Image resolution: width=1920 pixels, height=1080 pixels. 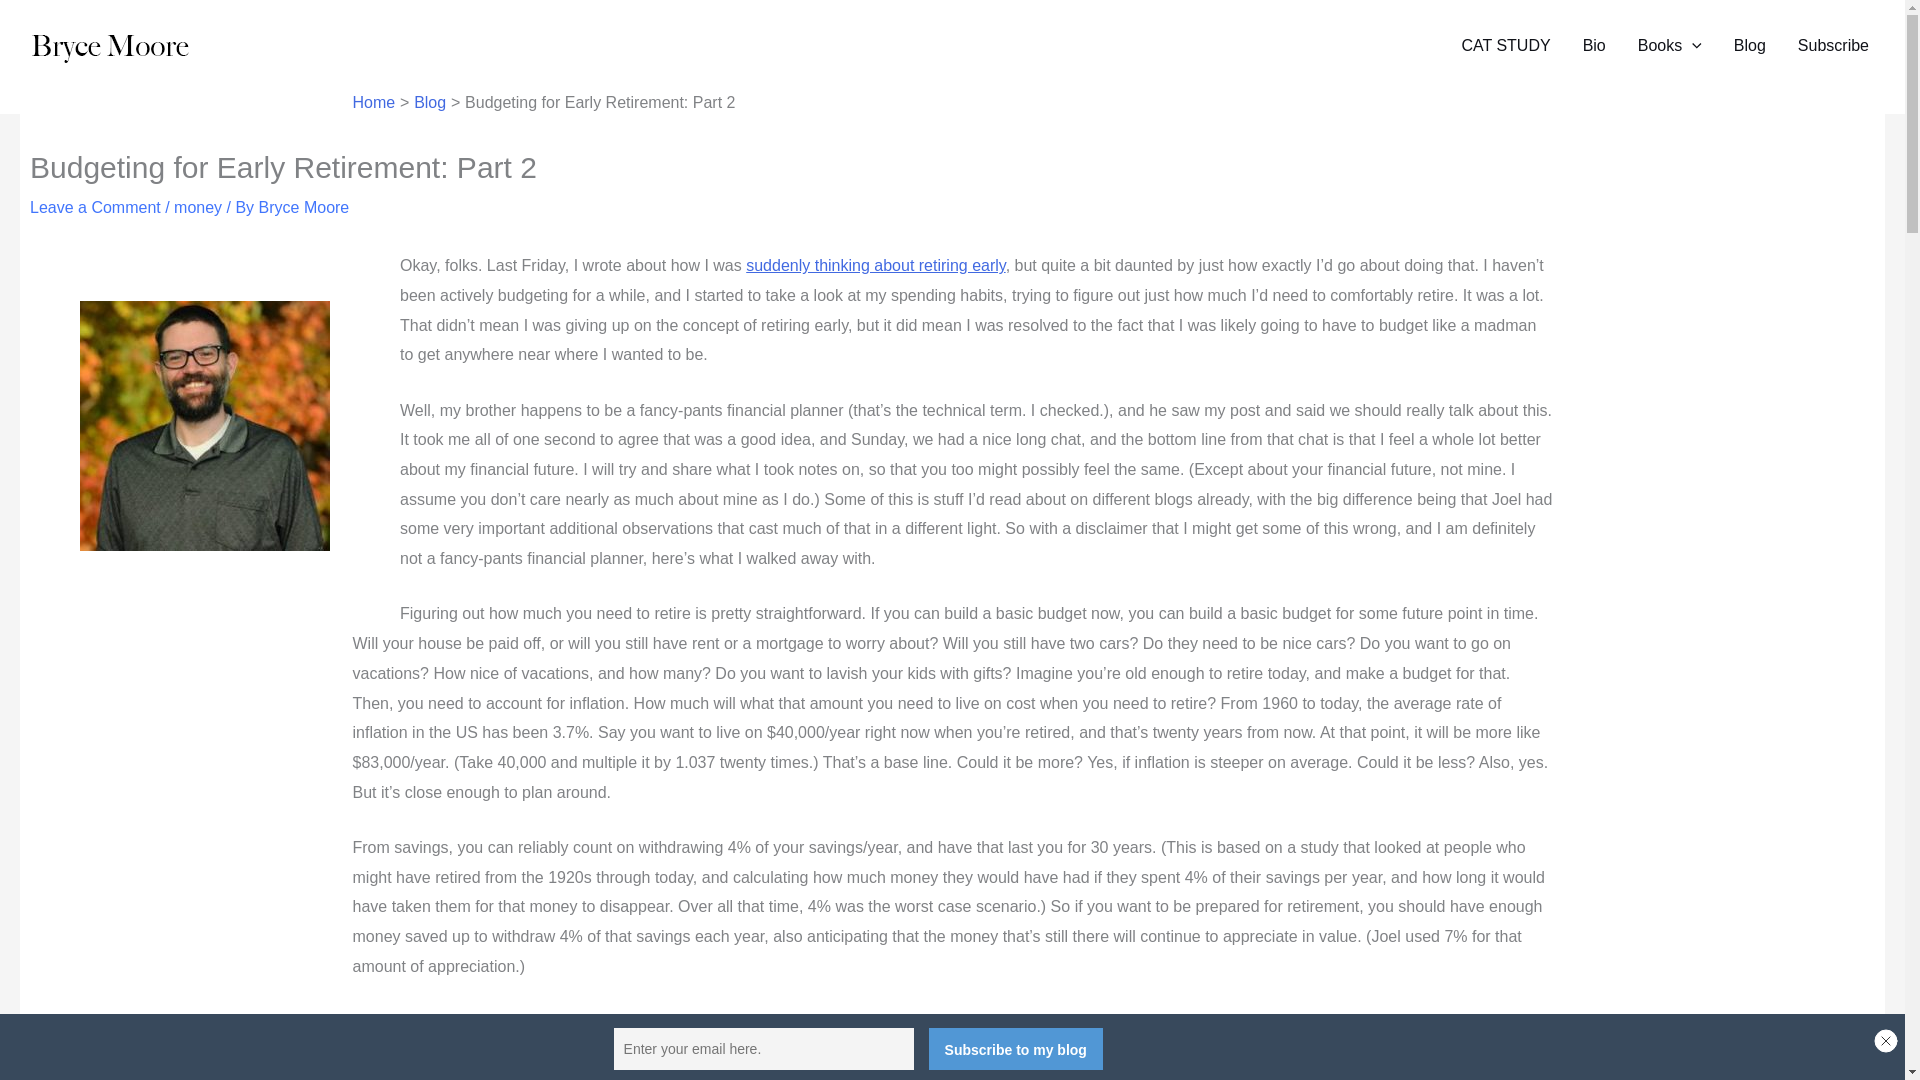 I want to click on Subscribe to my blog, so click(x=1016, y=1049).